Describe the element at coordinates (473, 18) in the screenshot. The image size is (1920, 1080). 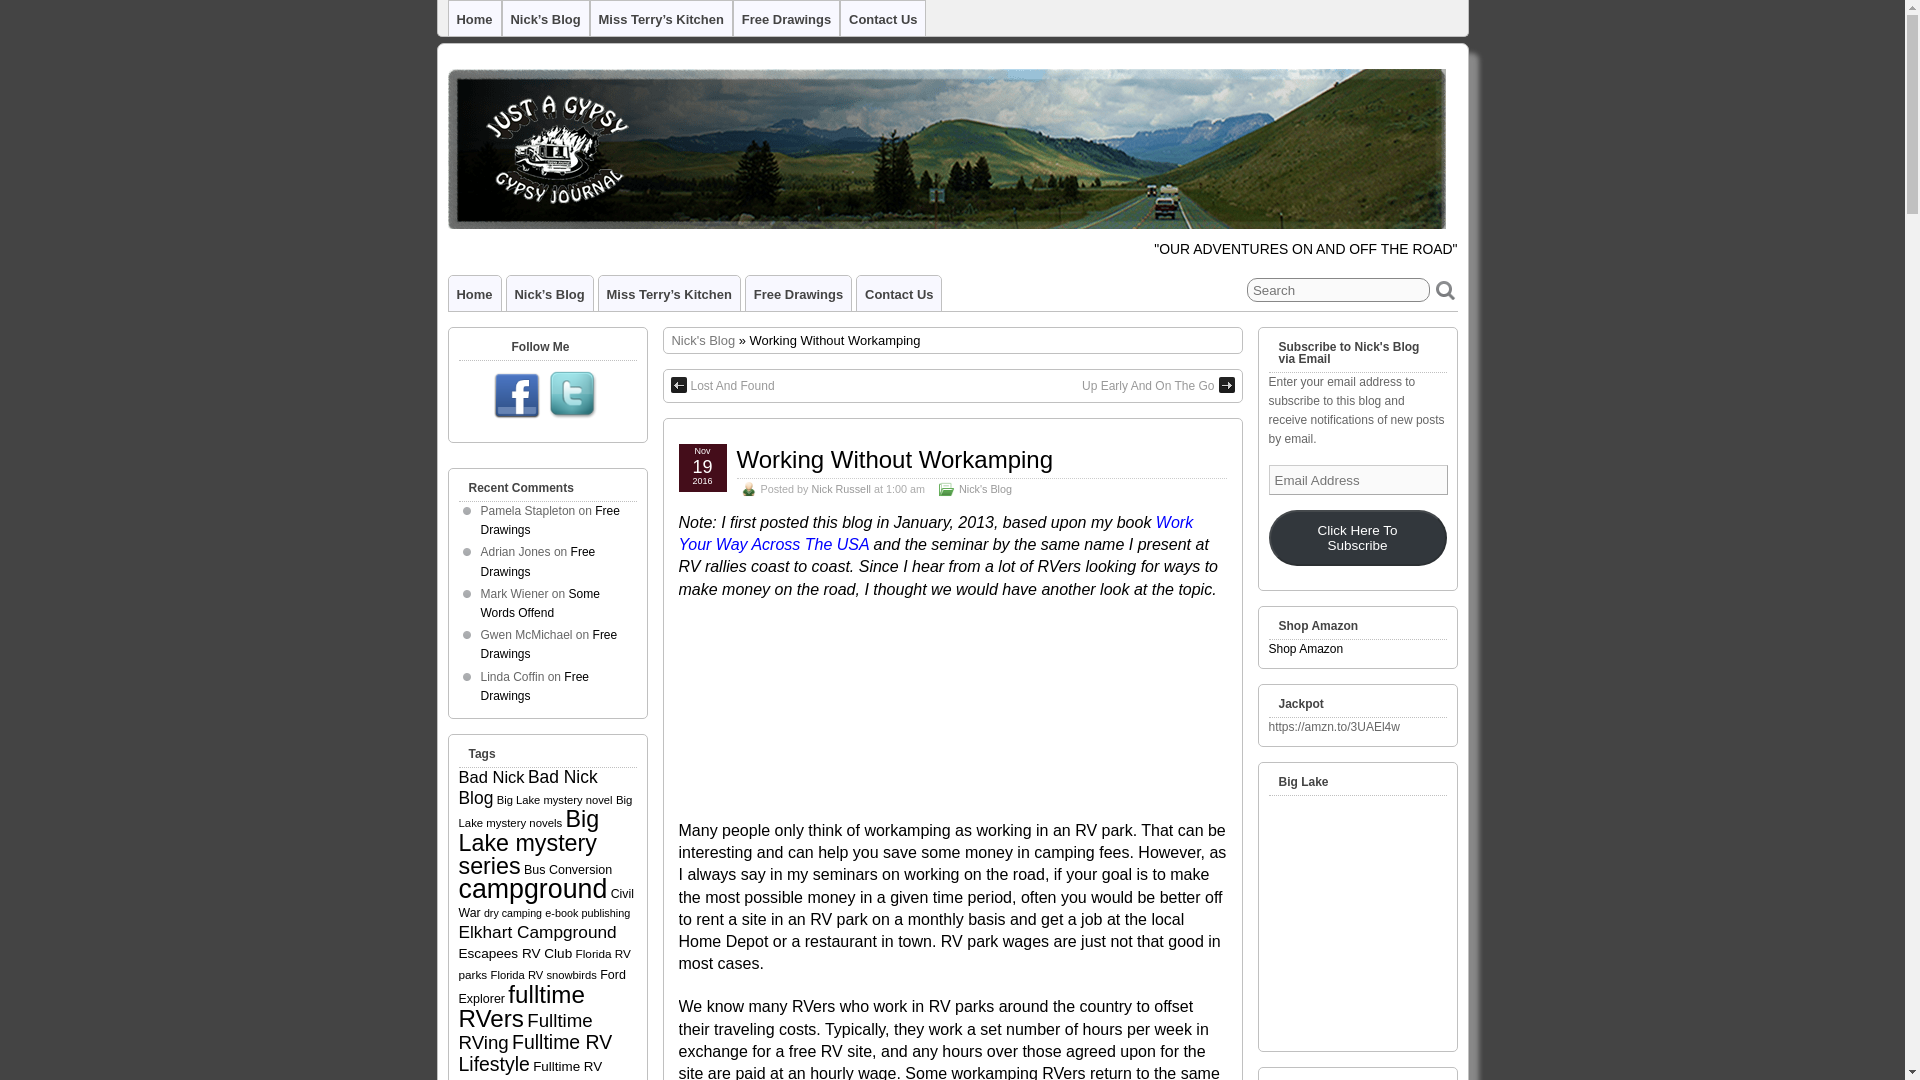
I see `Home` at that location.